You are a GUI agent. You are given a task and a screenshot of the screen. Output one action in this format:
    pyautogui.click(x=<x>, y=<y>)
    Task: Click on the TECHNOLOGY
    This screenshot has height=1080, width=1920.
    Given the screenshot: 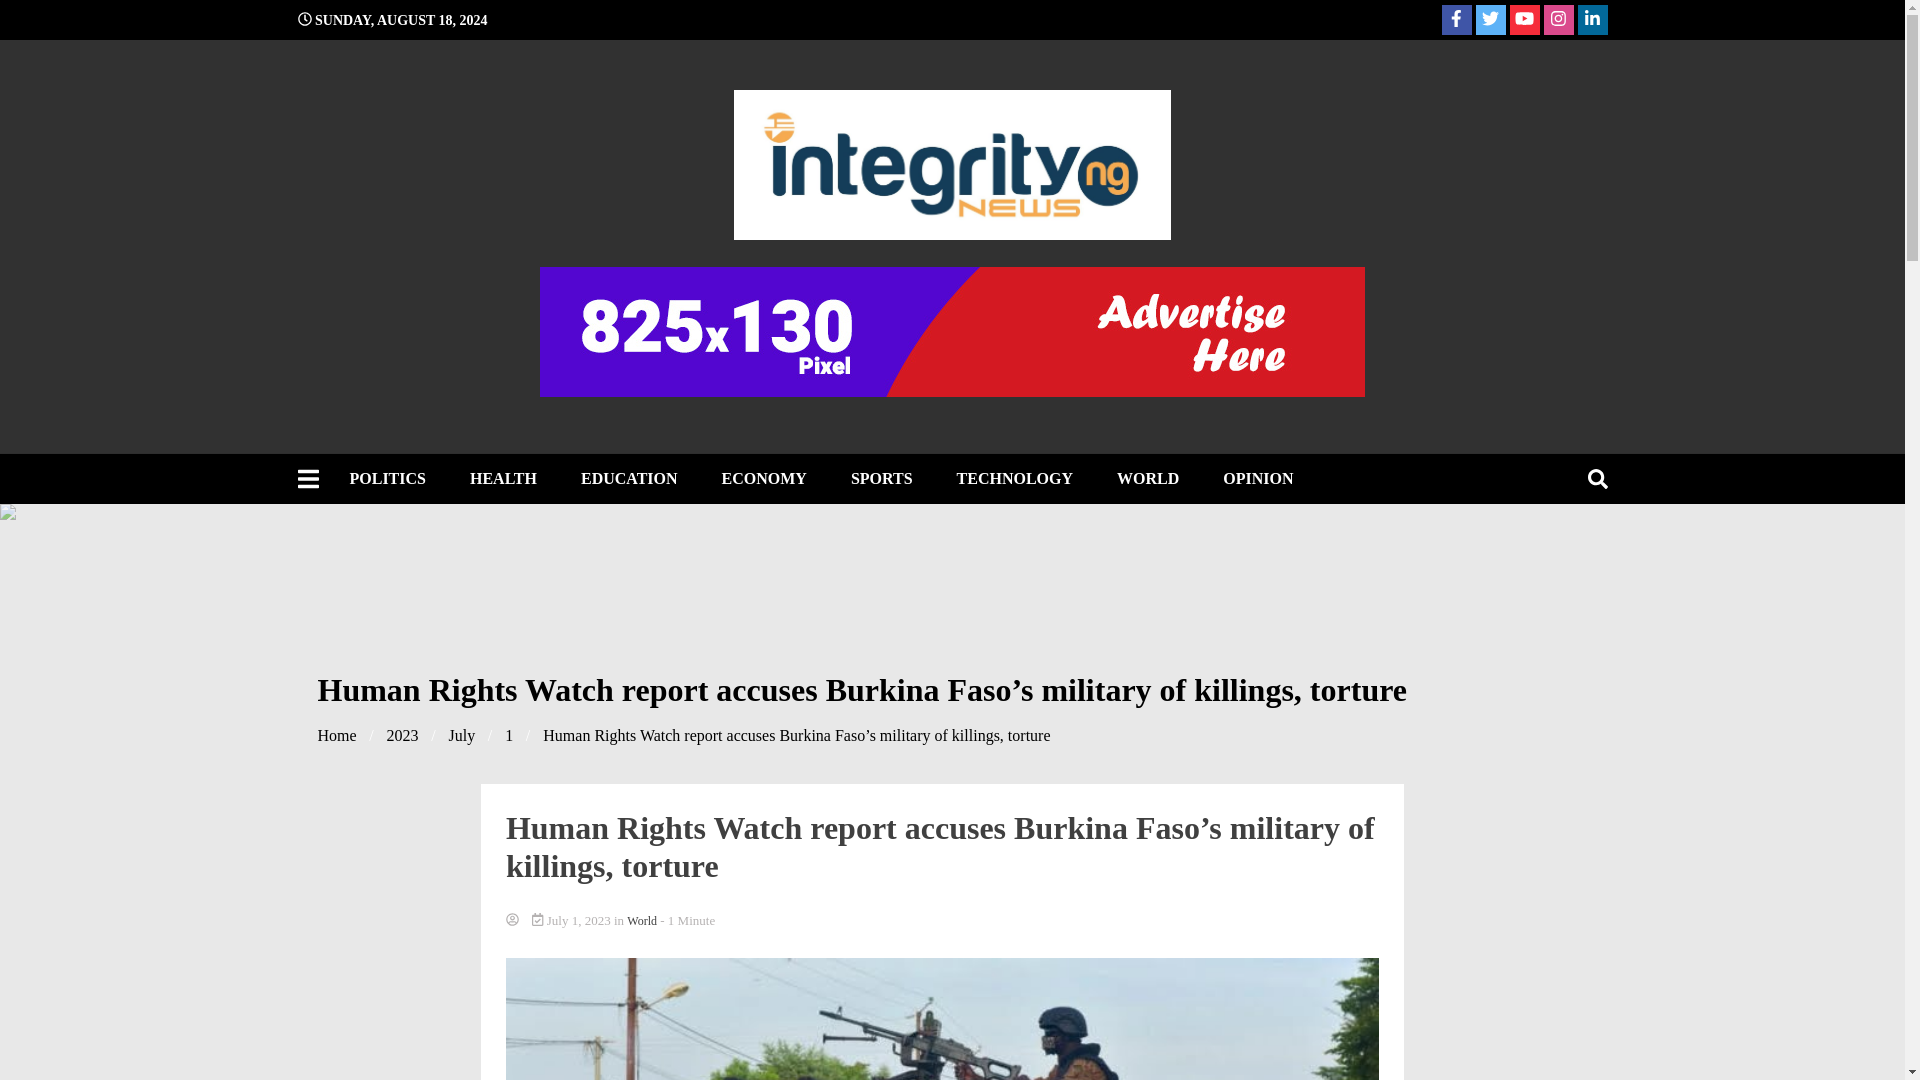 What is the action you would take?
    pyautogui.click(x=1014, y=478)
    